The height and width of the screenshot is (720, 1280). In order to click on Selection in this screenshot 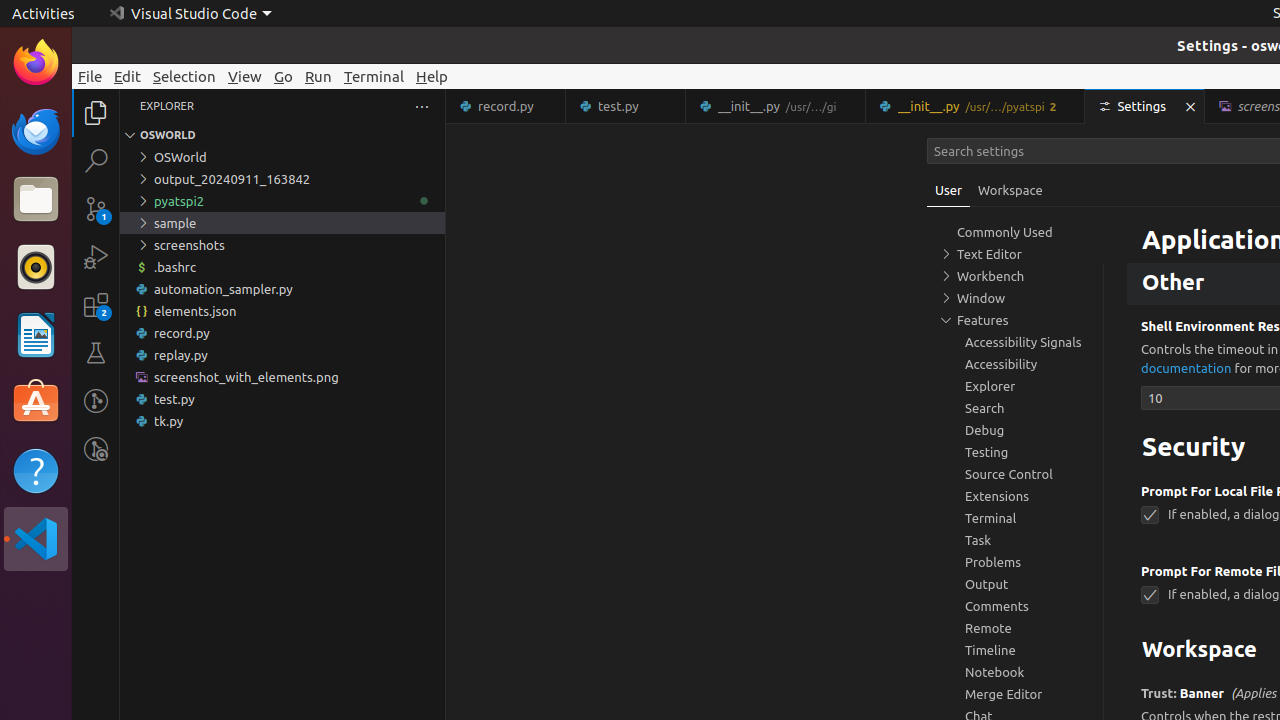, I will do `click(184, 76)`.